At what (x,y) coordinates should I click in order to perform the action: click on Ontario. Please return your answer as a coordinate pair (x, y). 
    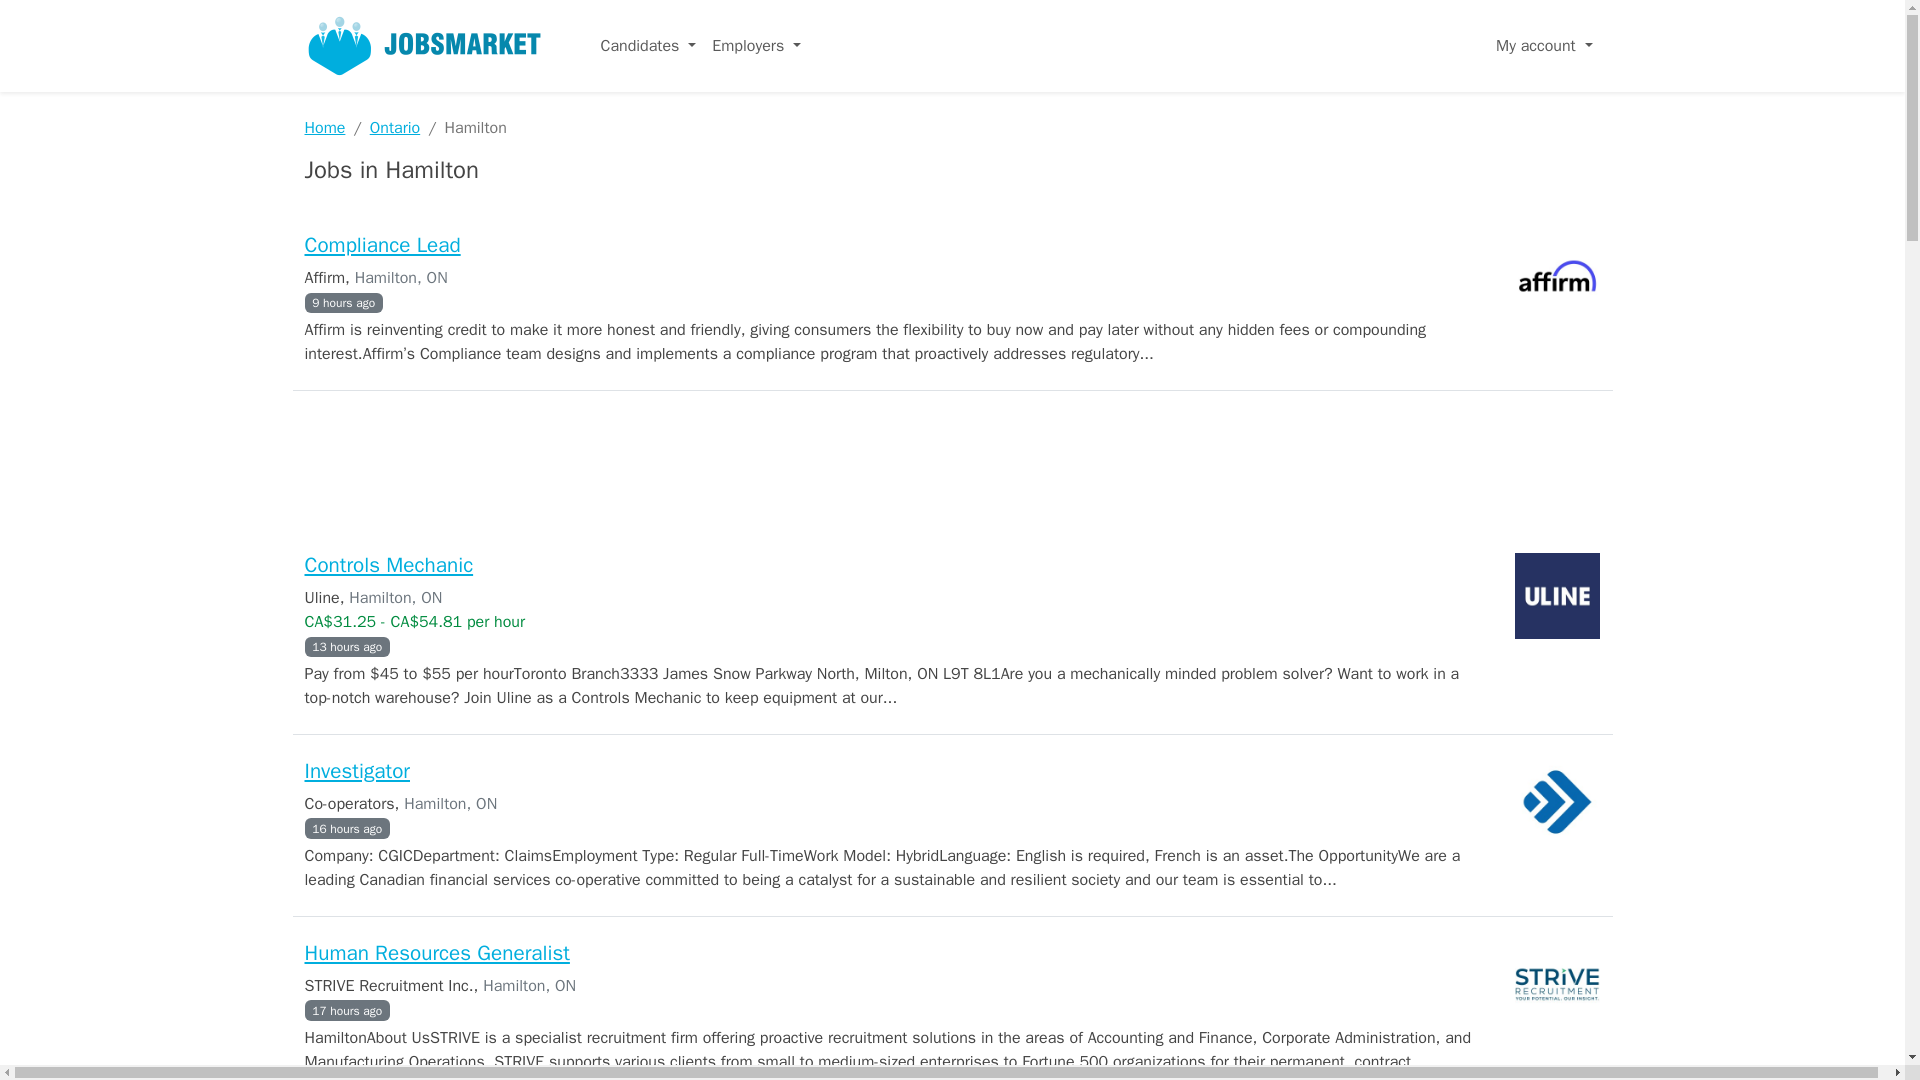
    Looking at the image, I should click on (395, 128).